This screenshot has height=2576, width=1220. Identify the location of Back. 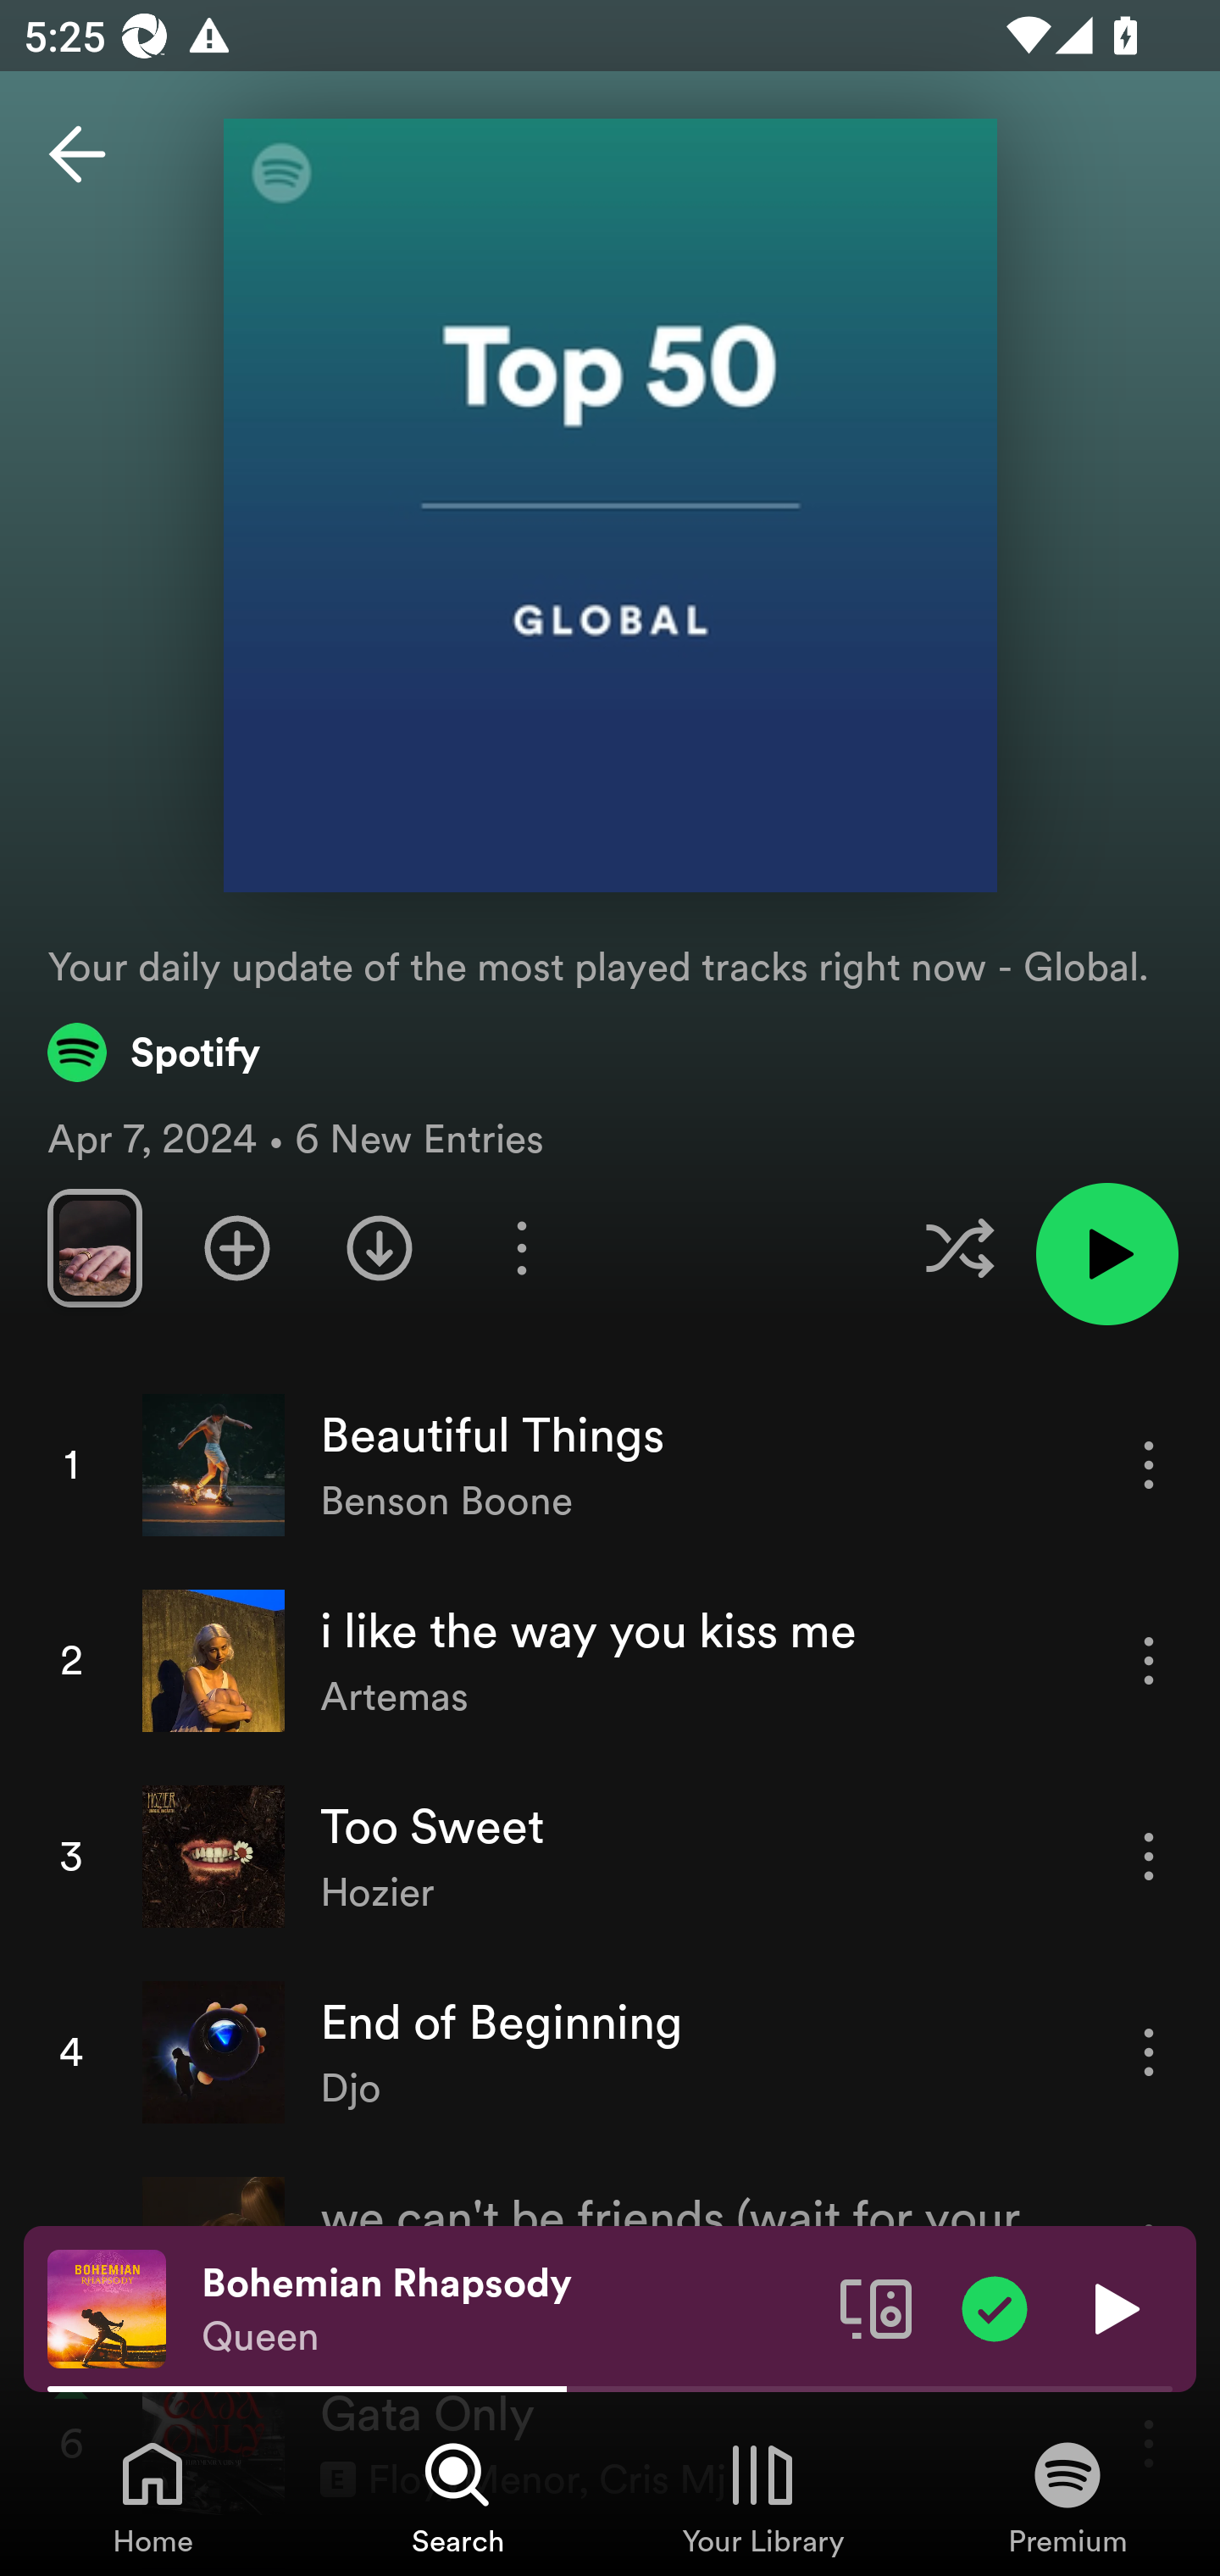
(77, 154).